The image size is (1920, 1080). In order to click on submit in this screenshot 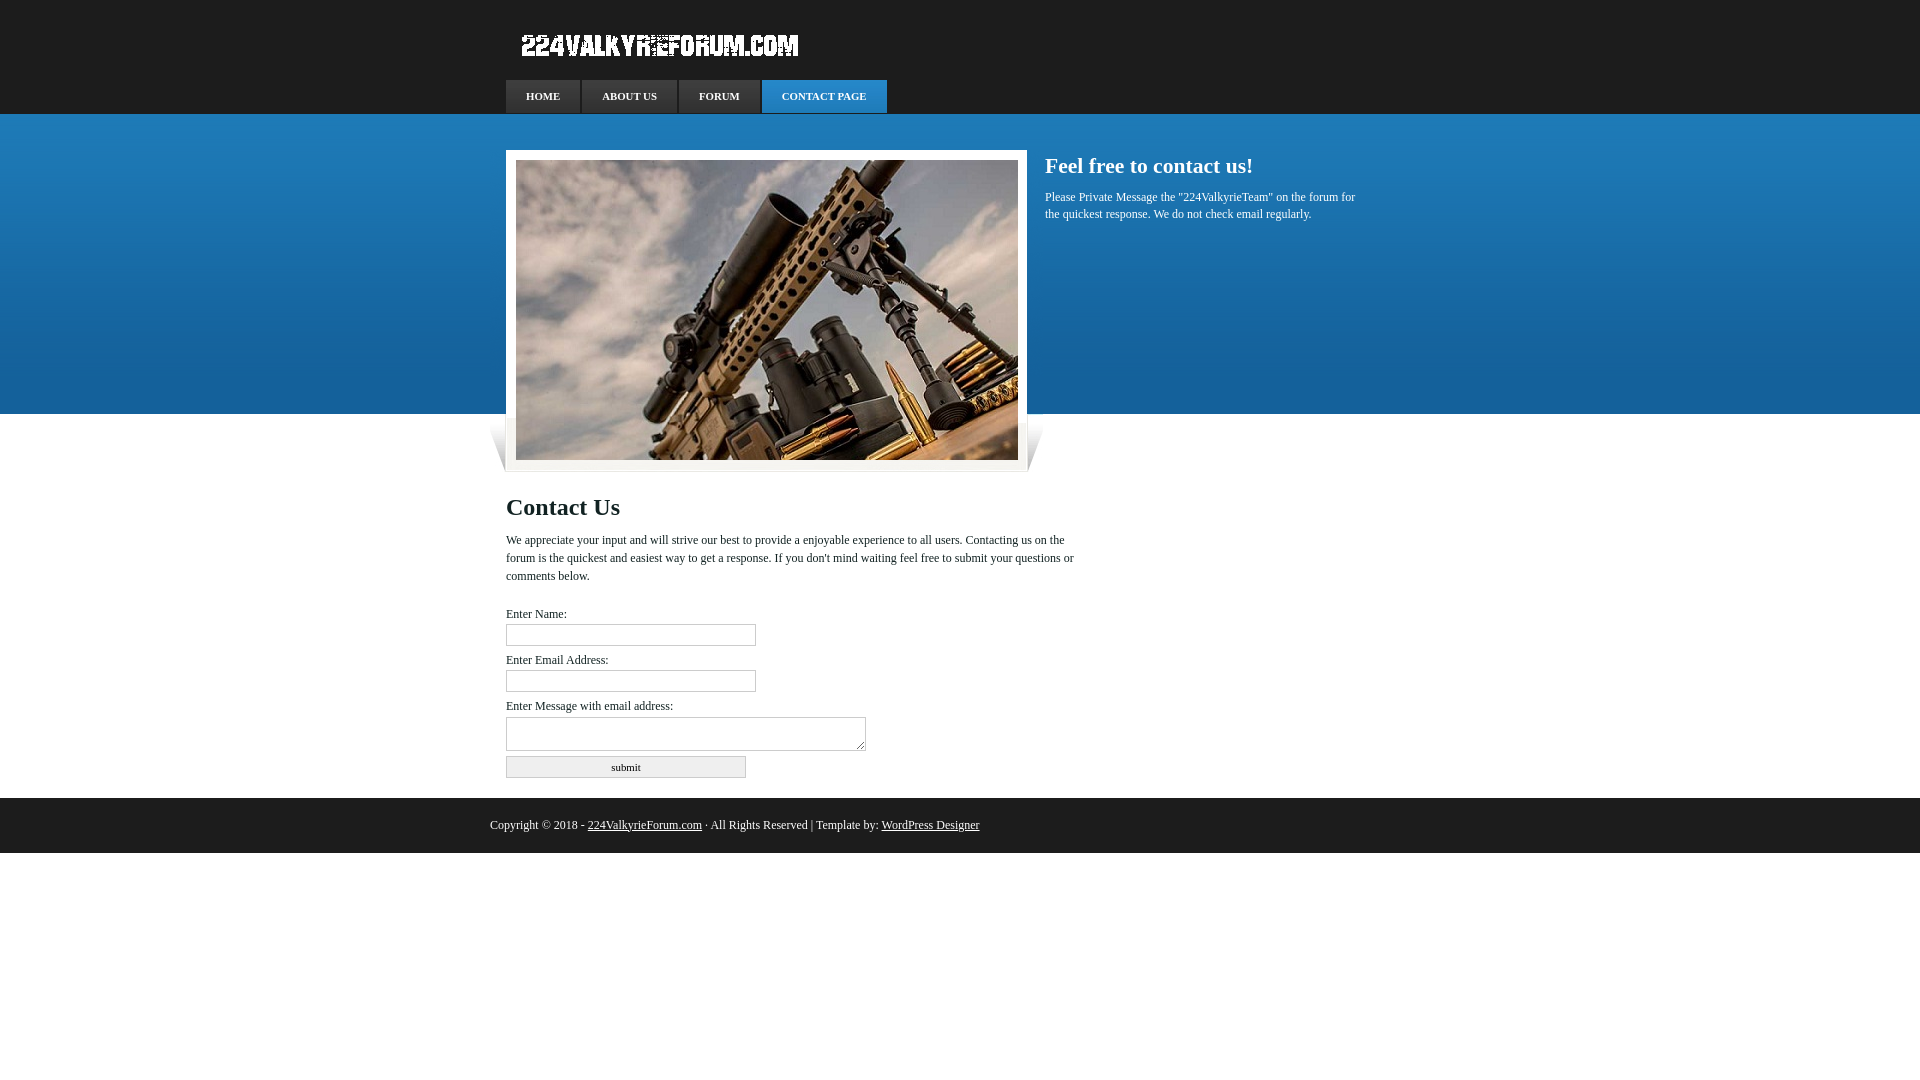, I will do `click(626, 767)`.